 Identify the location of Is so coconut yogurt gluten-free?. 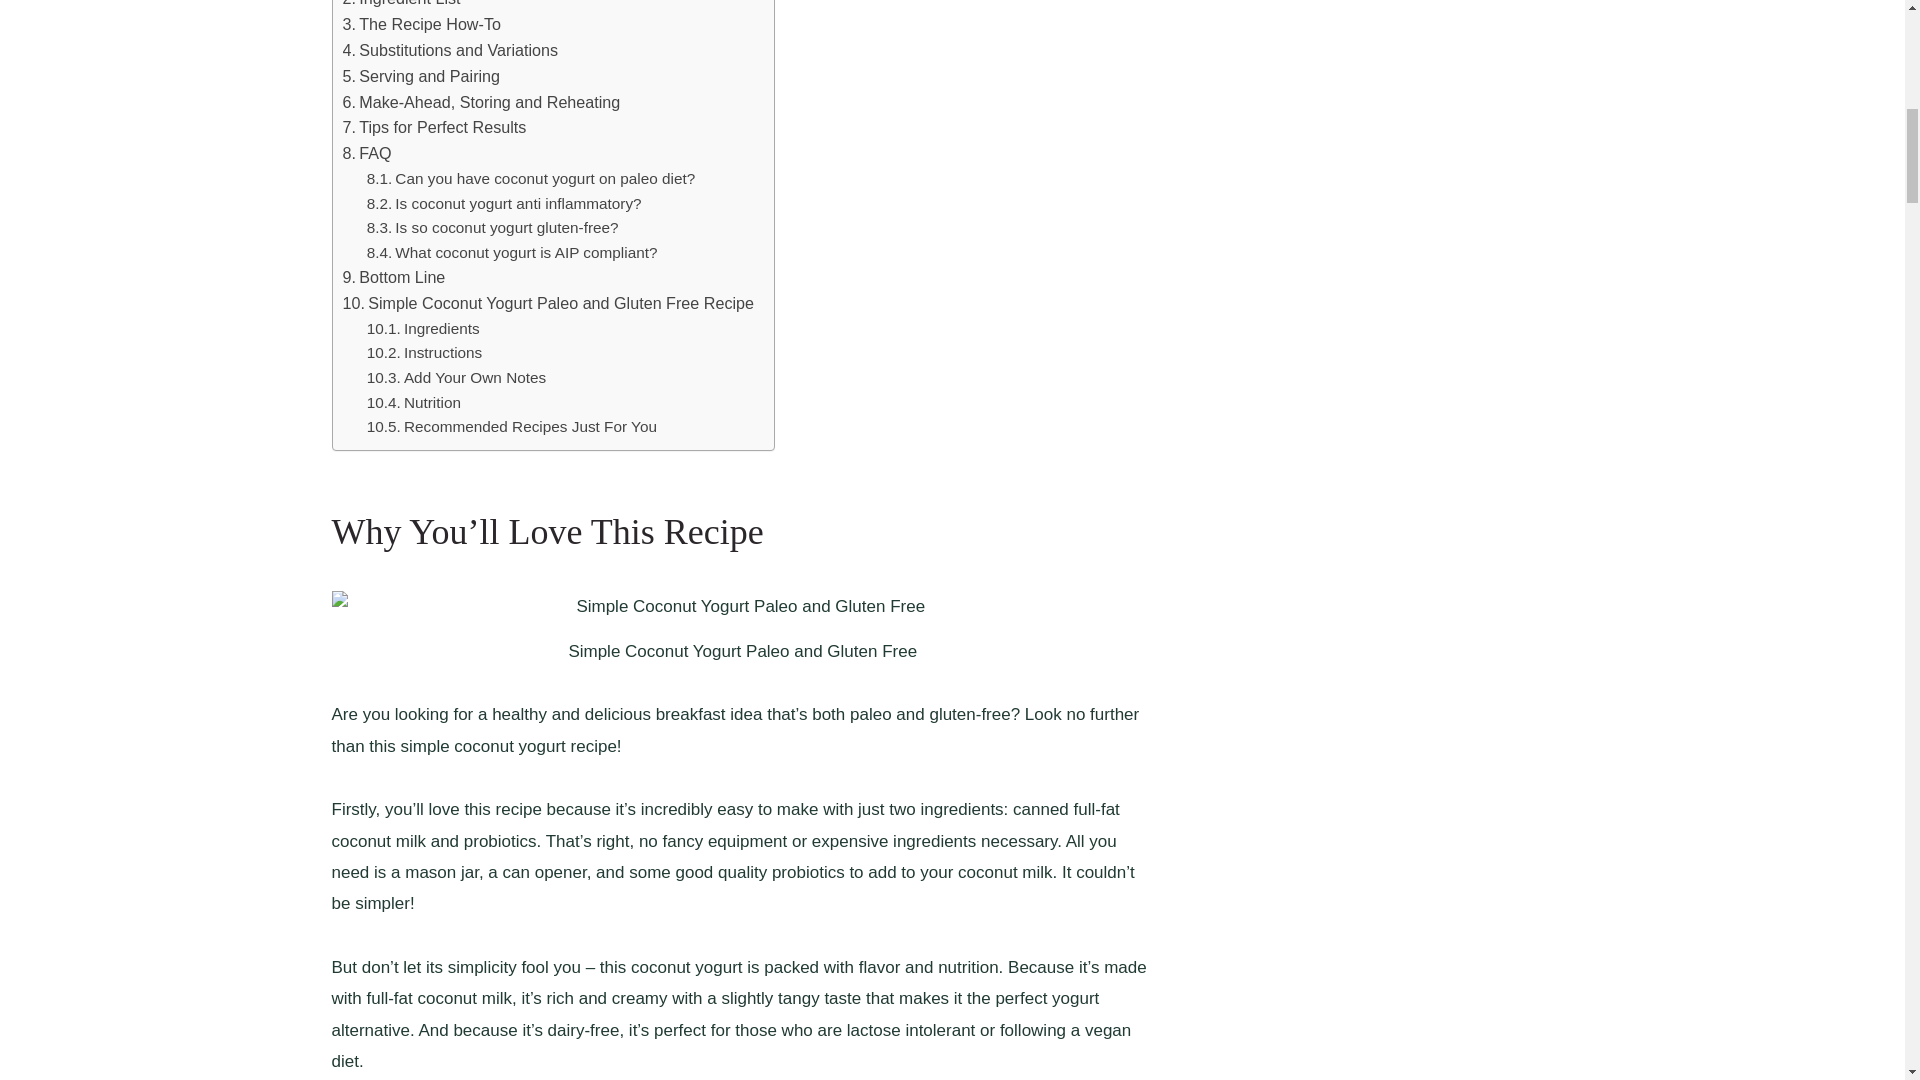
(492, 228).